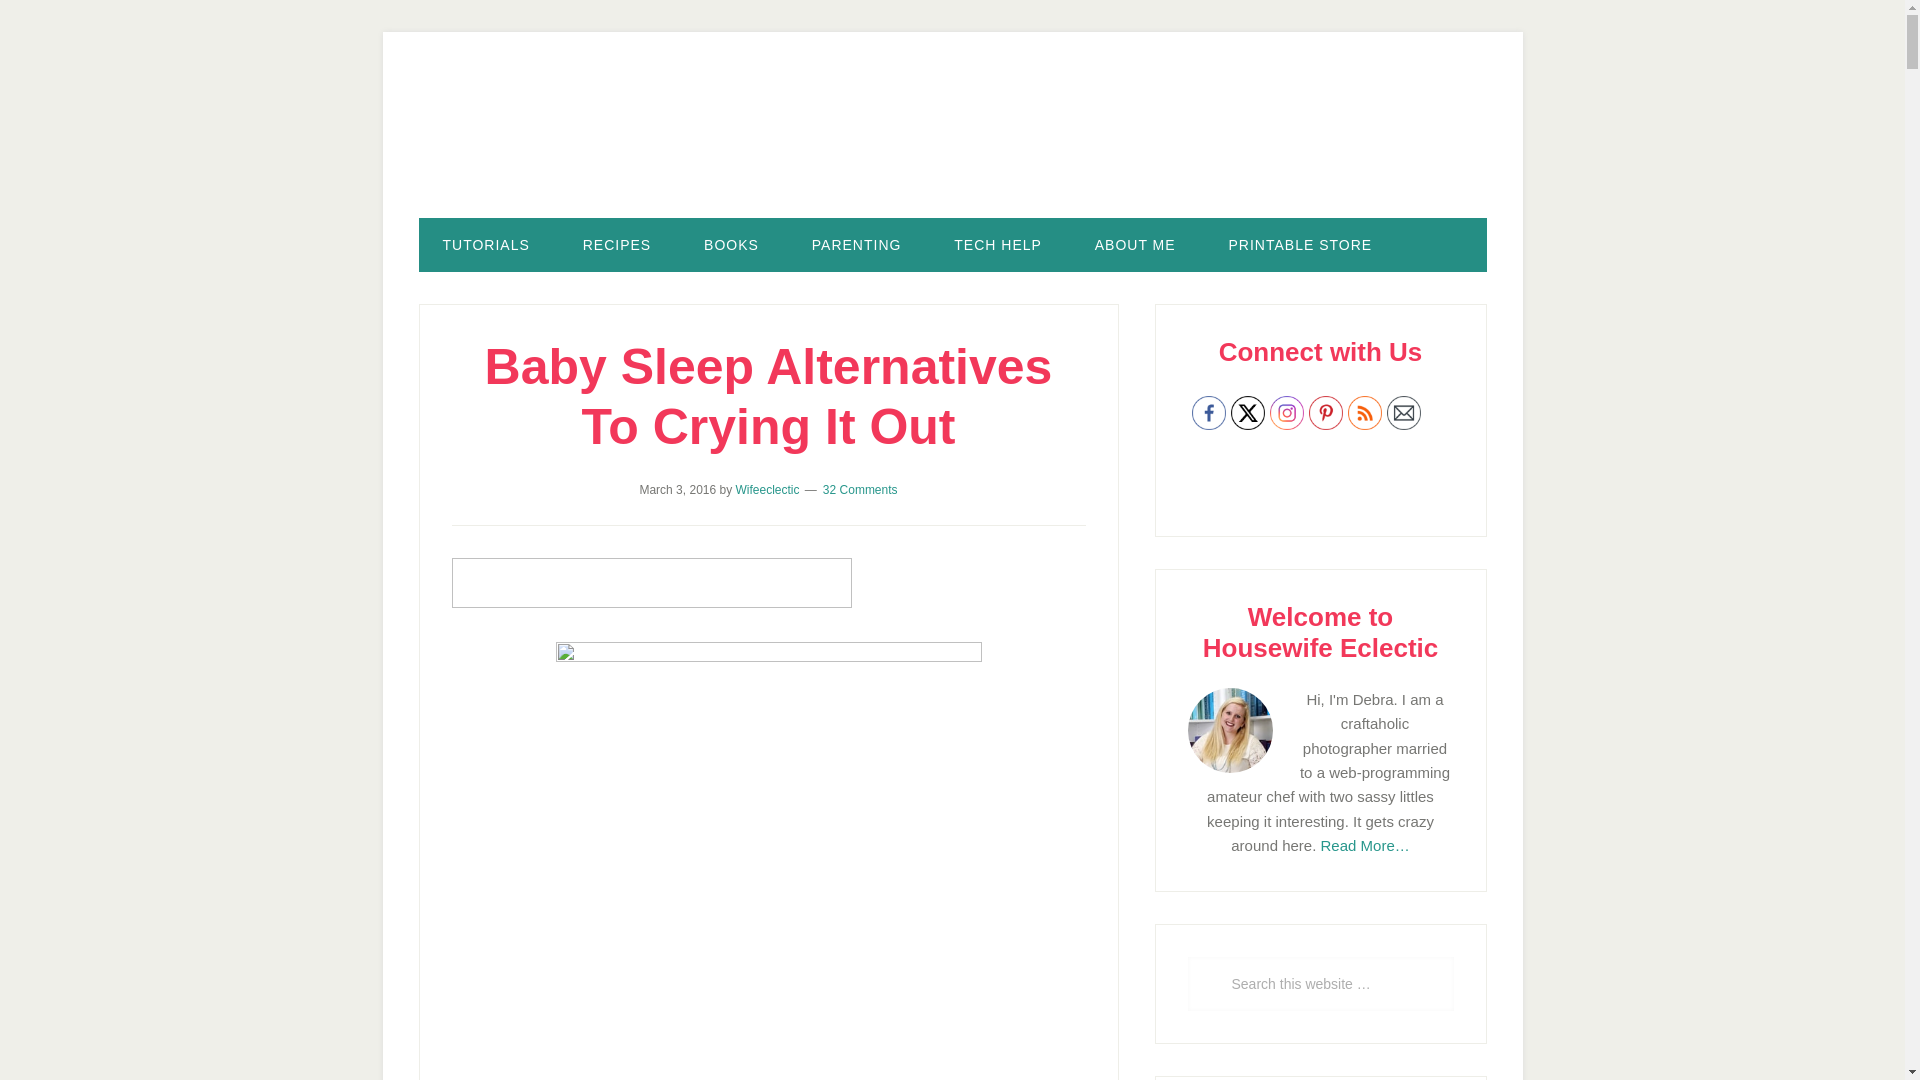 The height and width of the screenshot is (1080, 1920). Describe the element at coordinates (952, 142) in the screenshot. I see `Housewife Eclectic` at that location.